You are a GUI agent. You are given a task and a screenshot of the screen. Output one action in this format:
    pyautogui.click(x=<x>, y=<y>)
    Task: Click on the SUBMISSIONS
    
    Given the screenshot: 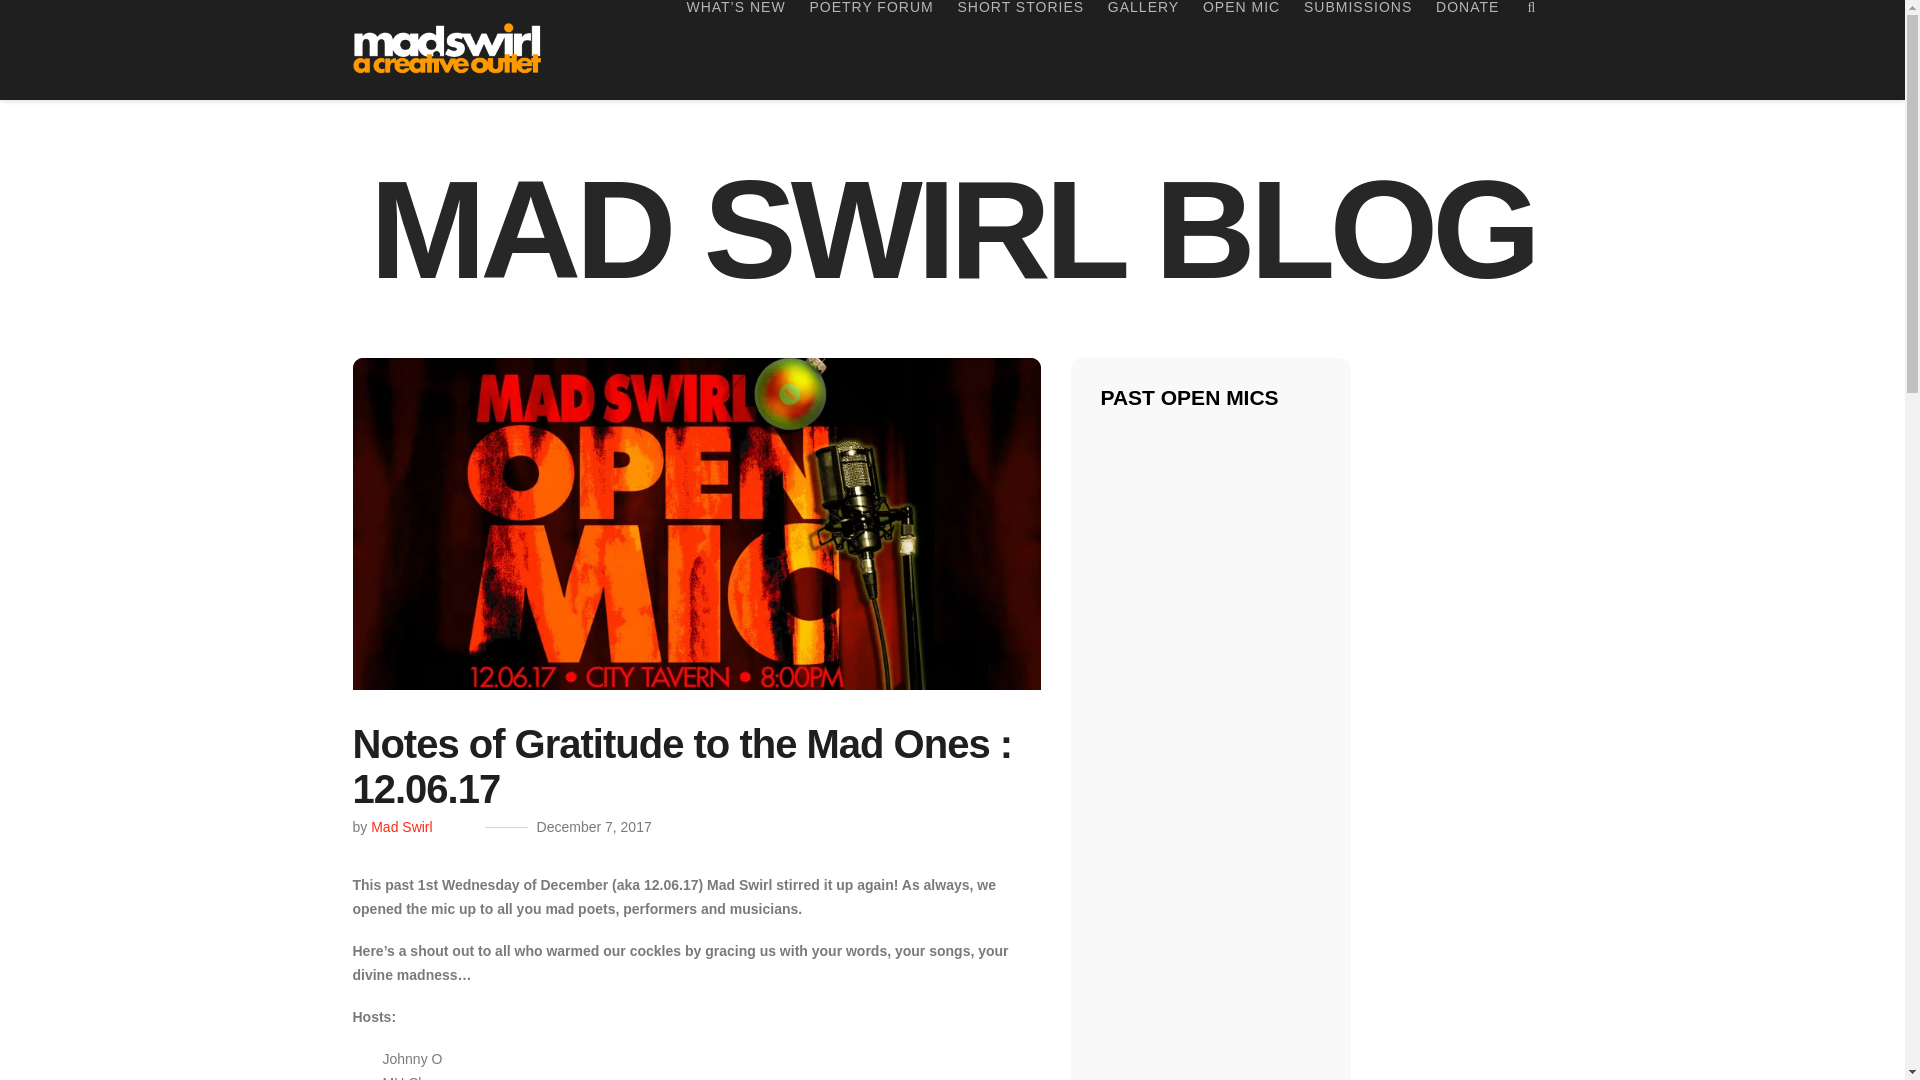 What is the action you would take?
    pyautogui.click(x=1358, y=50)
    